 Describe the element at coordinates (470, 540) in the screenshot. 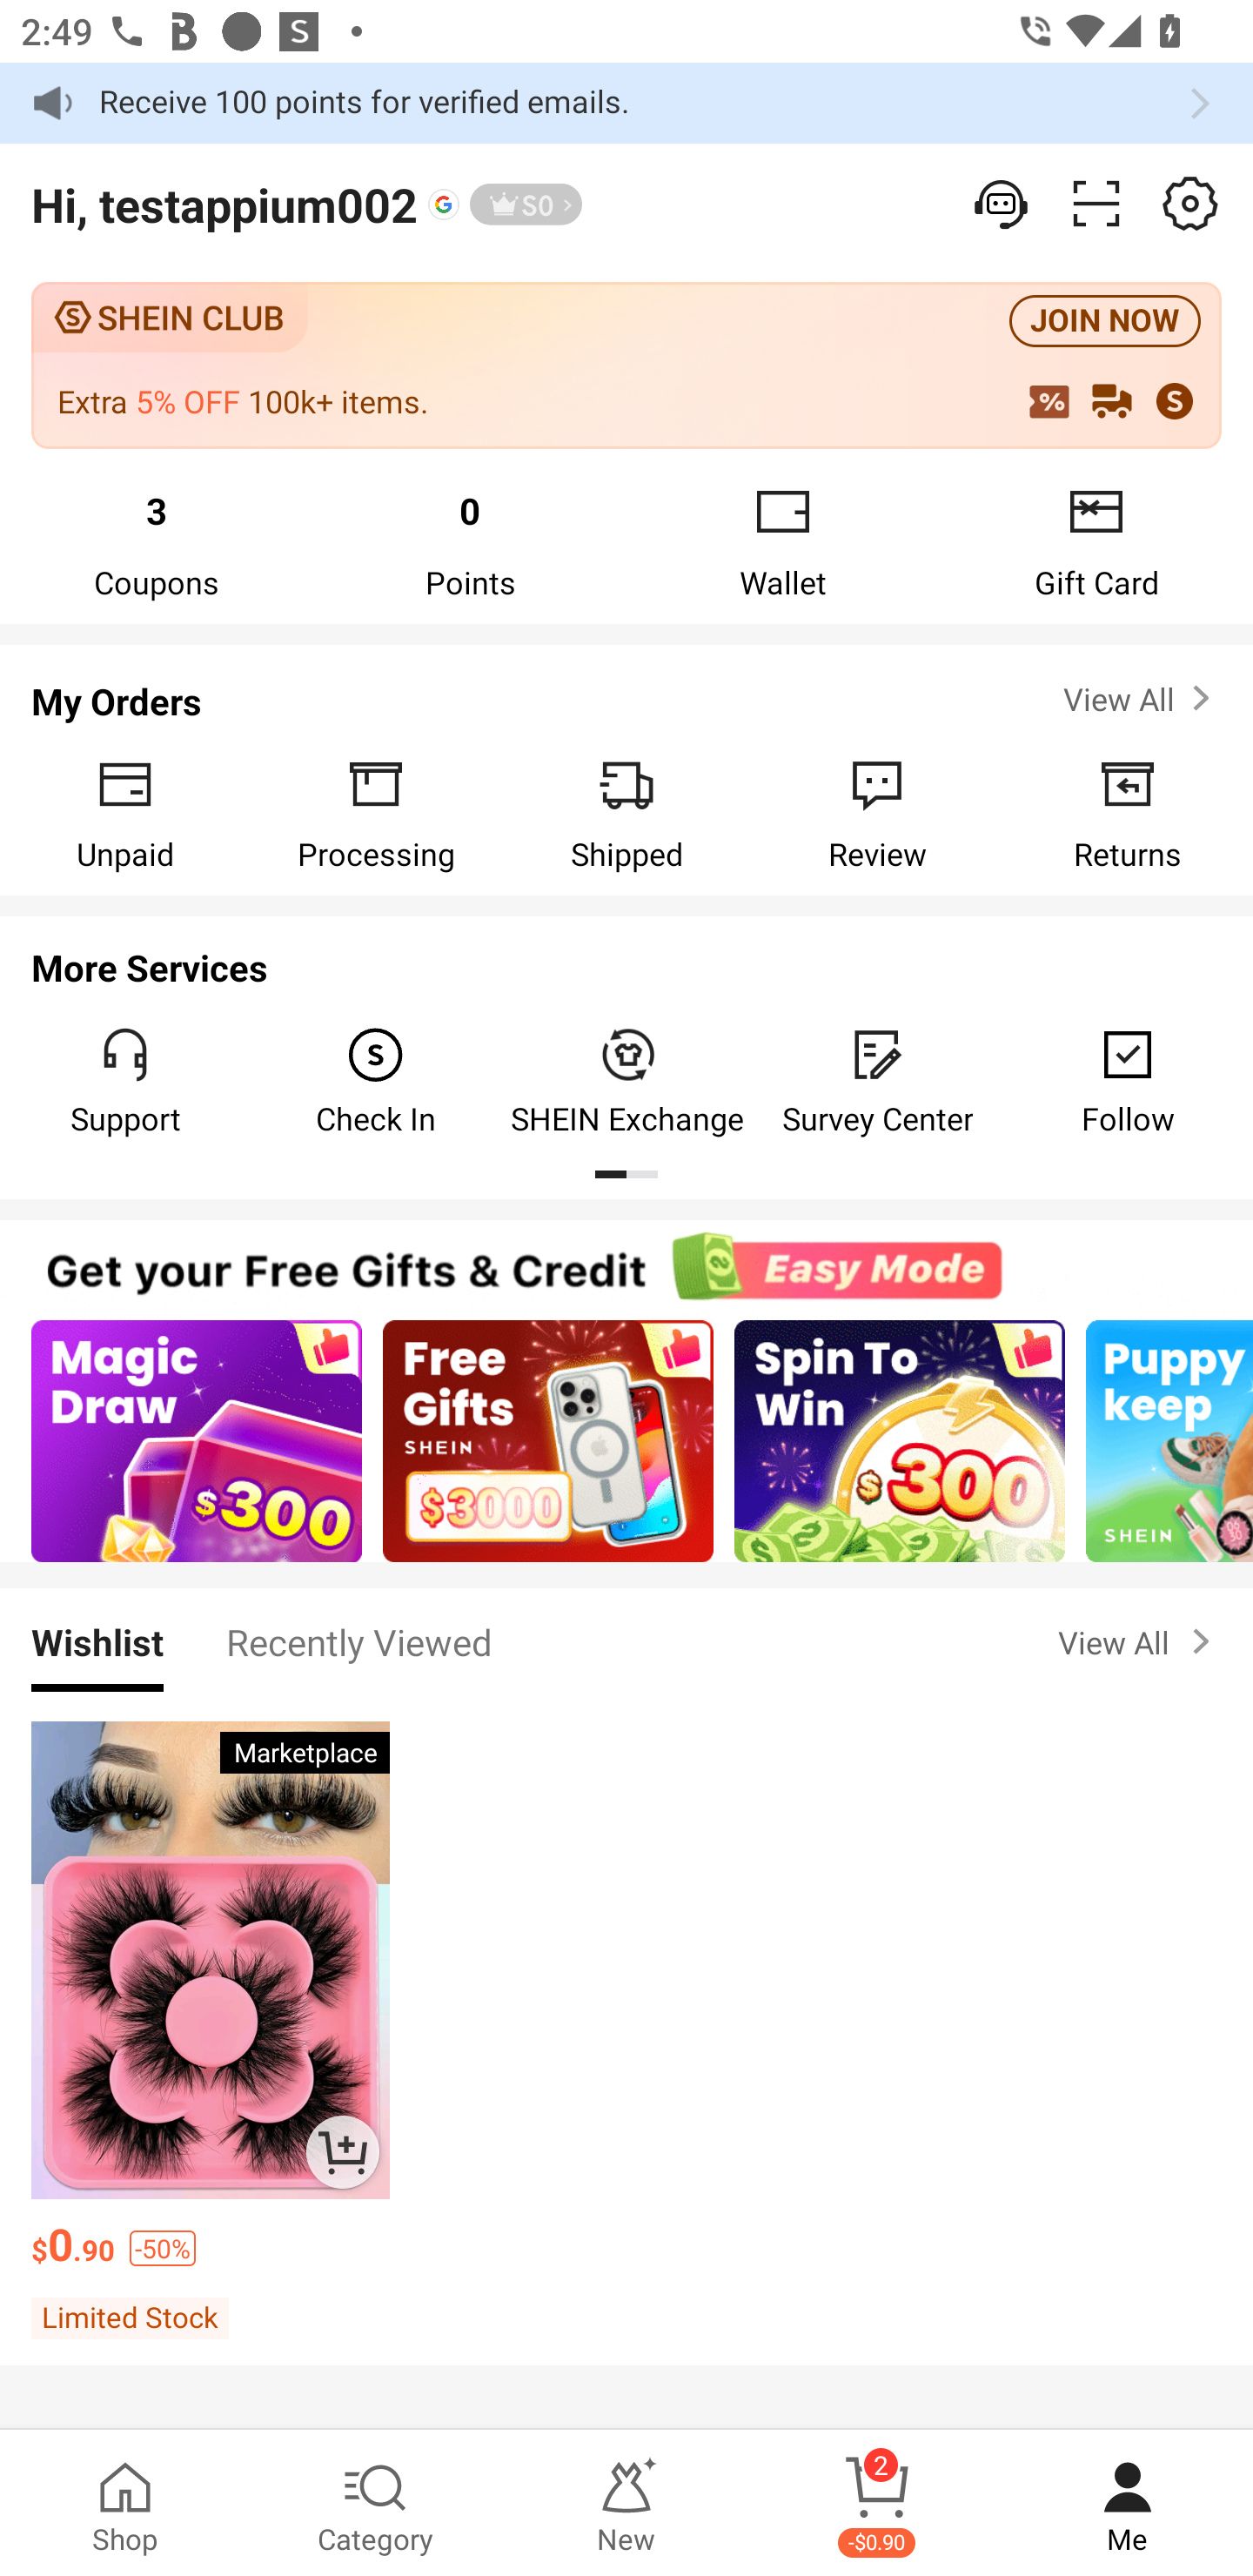

I see `0 Points` at that location.